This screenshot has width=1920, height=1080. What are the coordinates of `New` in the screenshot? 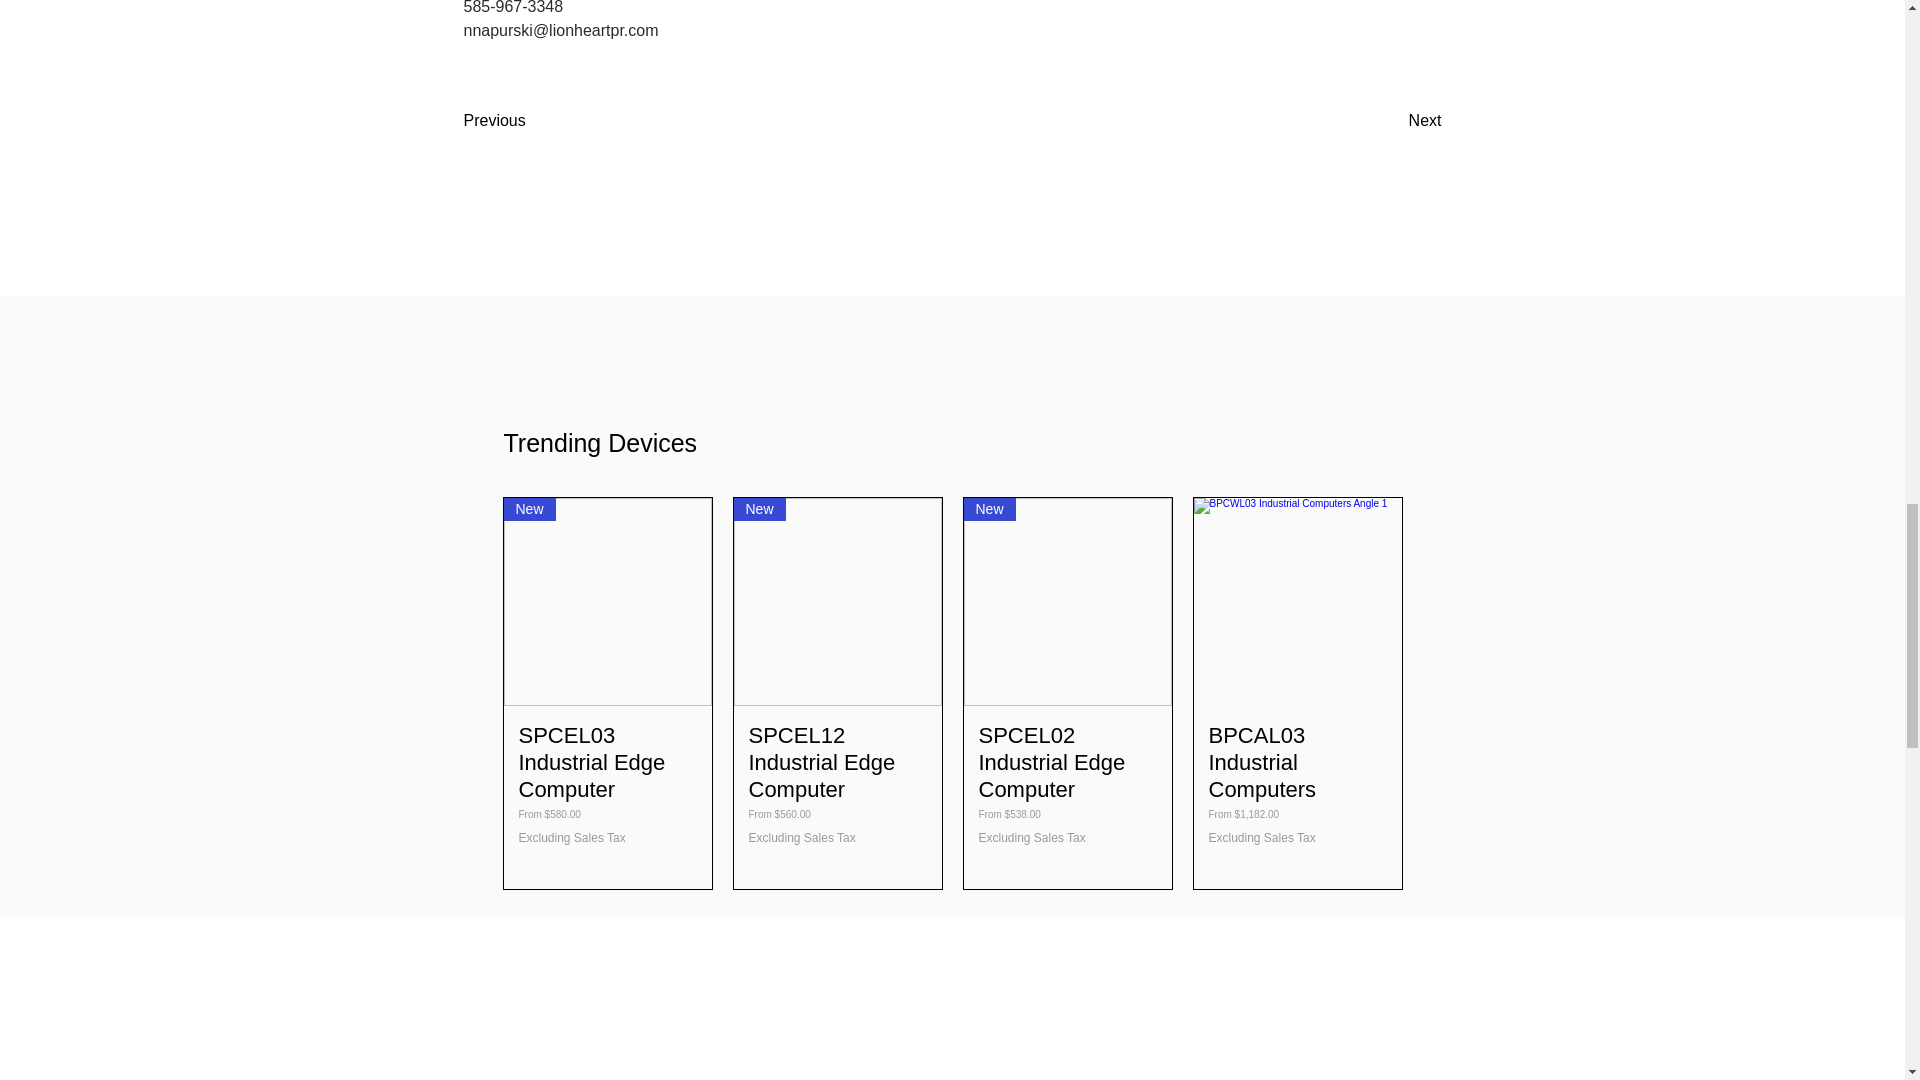 It's located at (1067, 602).